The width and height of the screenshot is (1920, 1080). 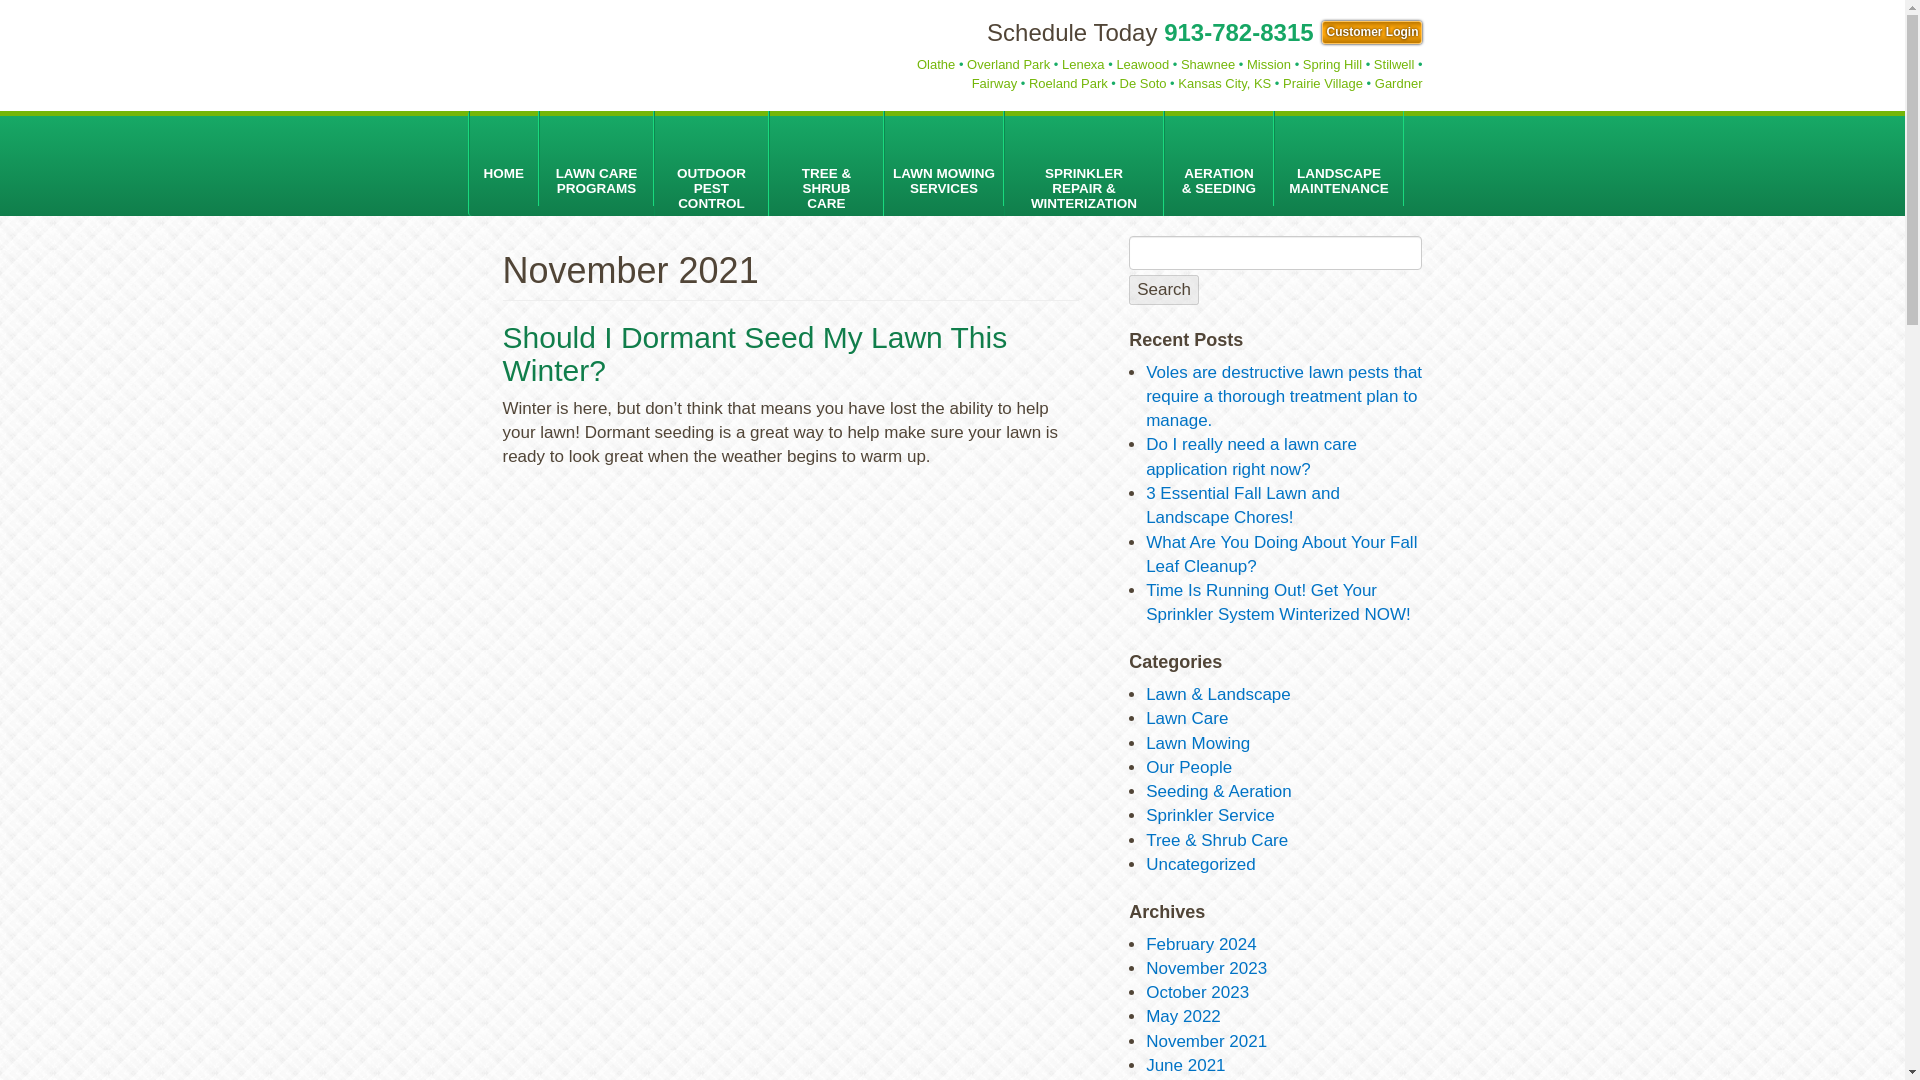 I want to click on Customer Login, so click(x=1372, y=32).